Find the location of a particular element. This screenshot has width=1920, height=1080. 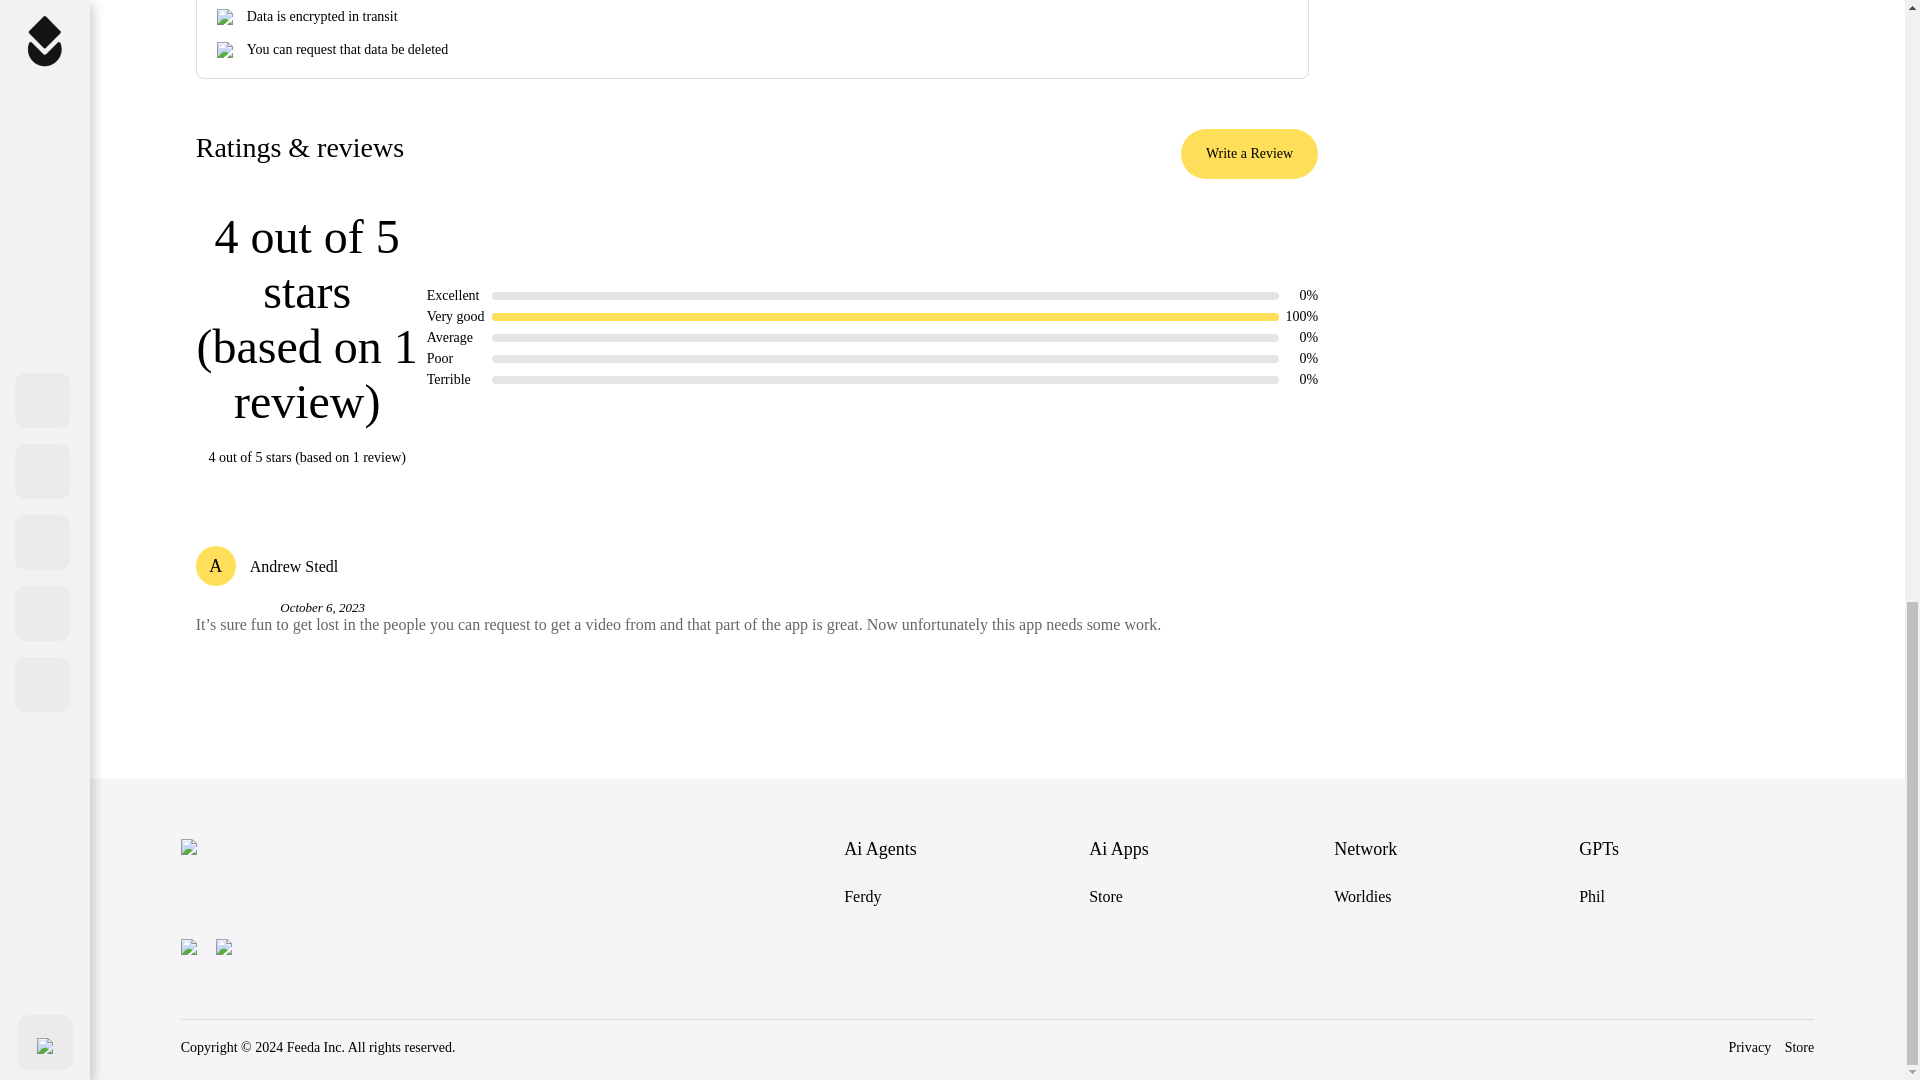

Store is located at coordinates (1106, 896).